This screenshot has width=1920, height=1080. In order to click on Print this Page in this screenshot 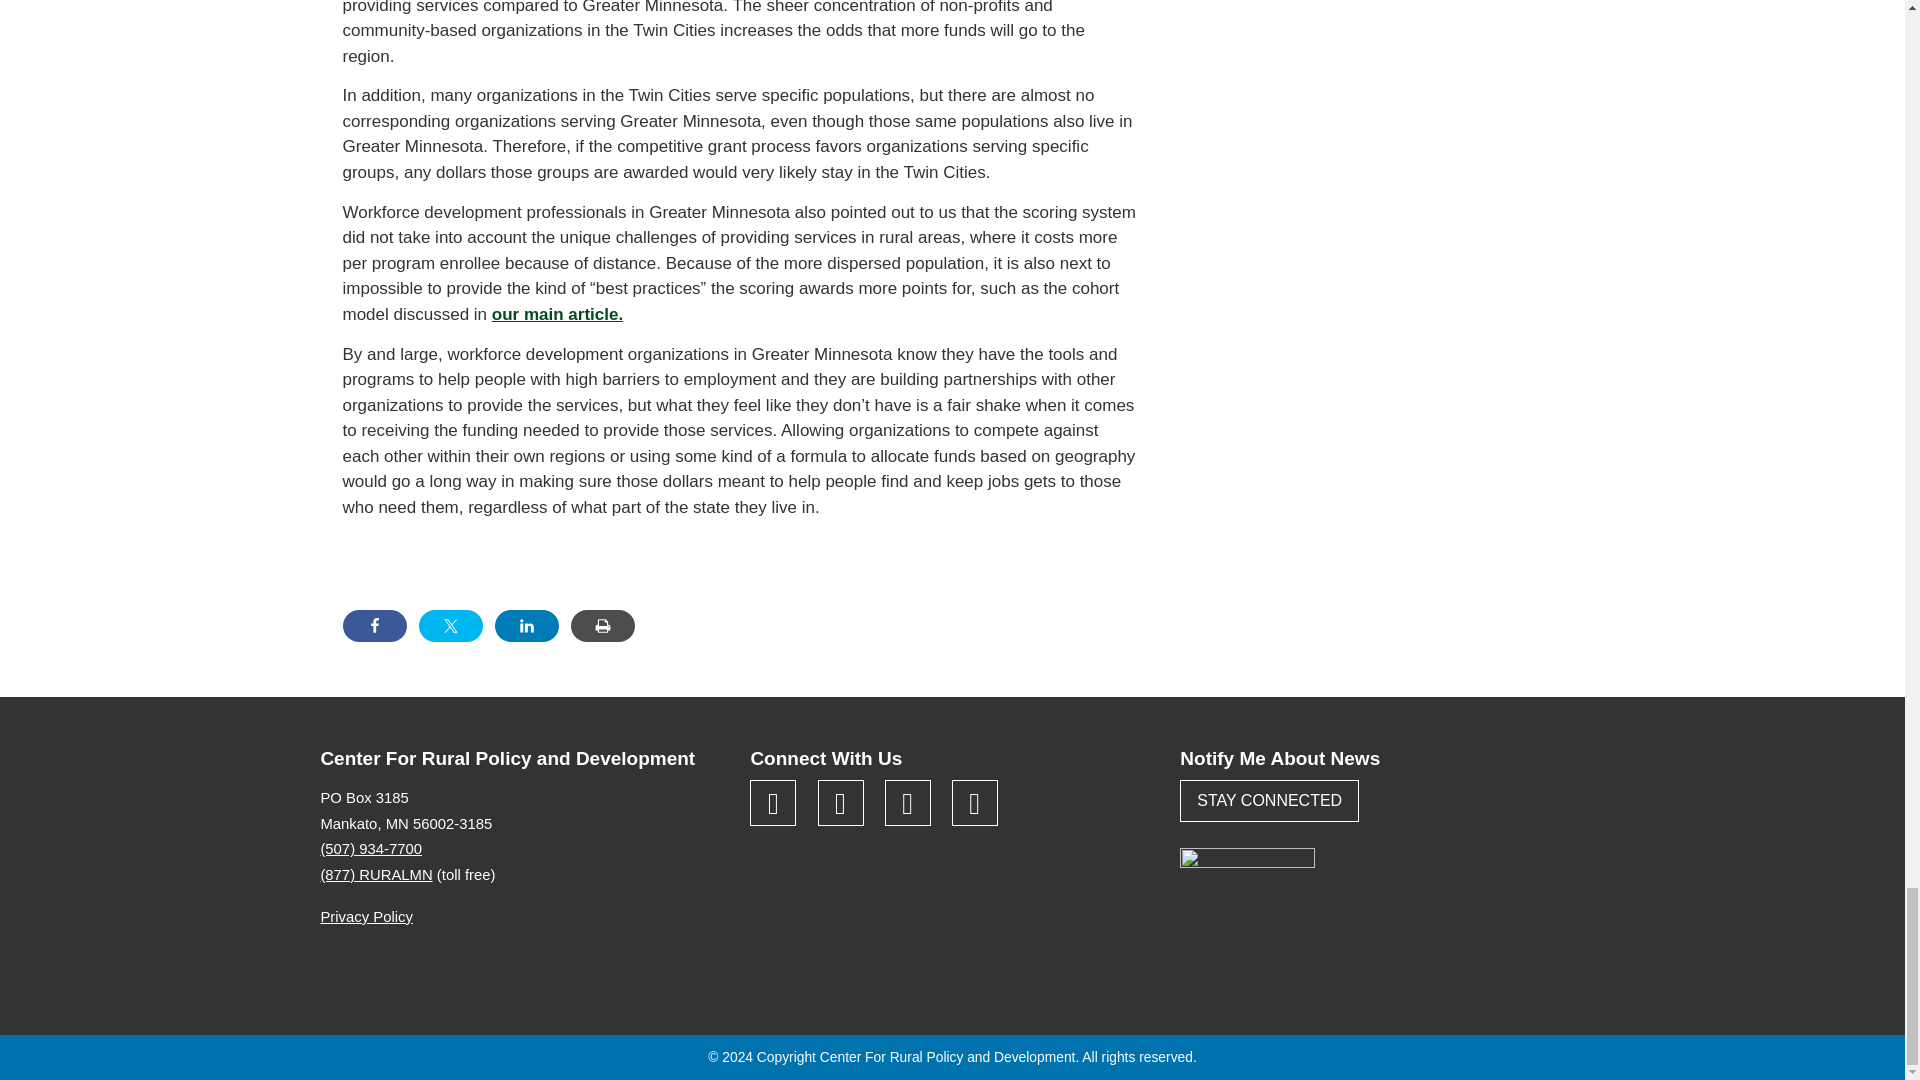, I will do `click(602, 626)`.